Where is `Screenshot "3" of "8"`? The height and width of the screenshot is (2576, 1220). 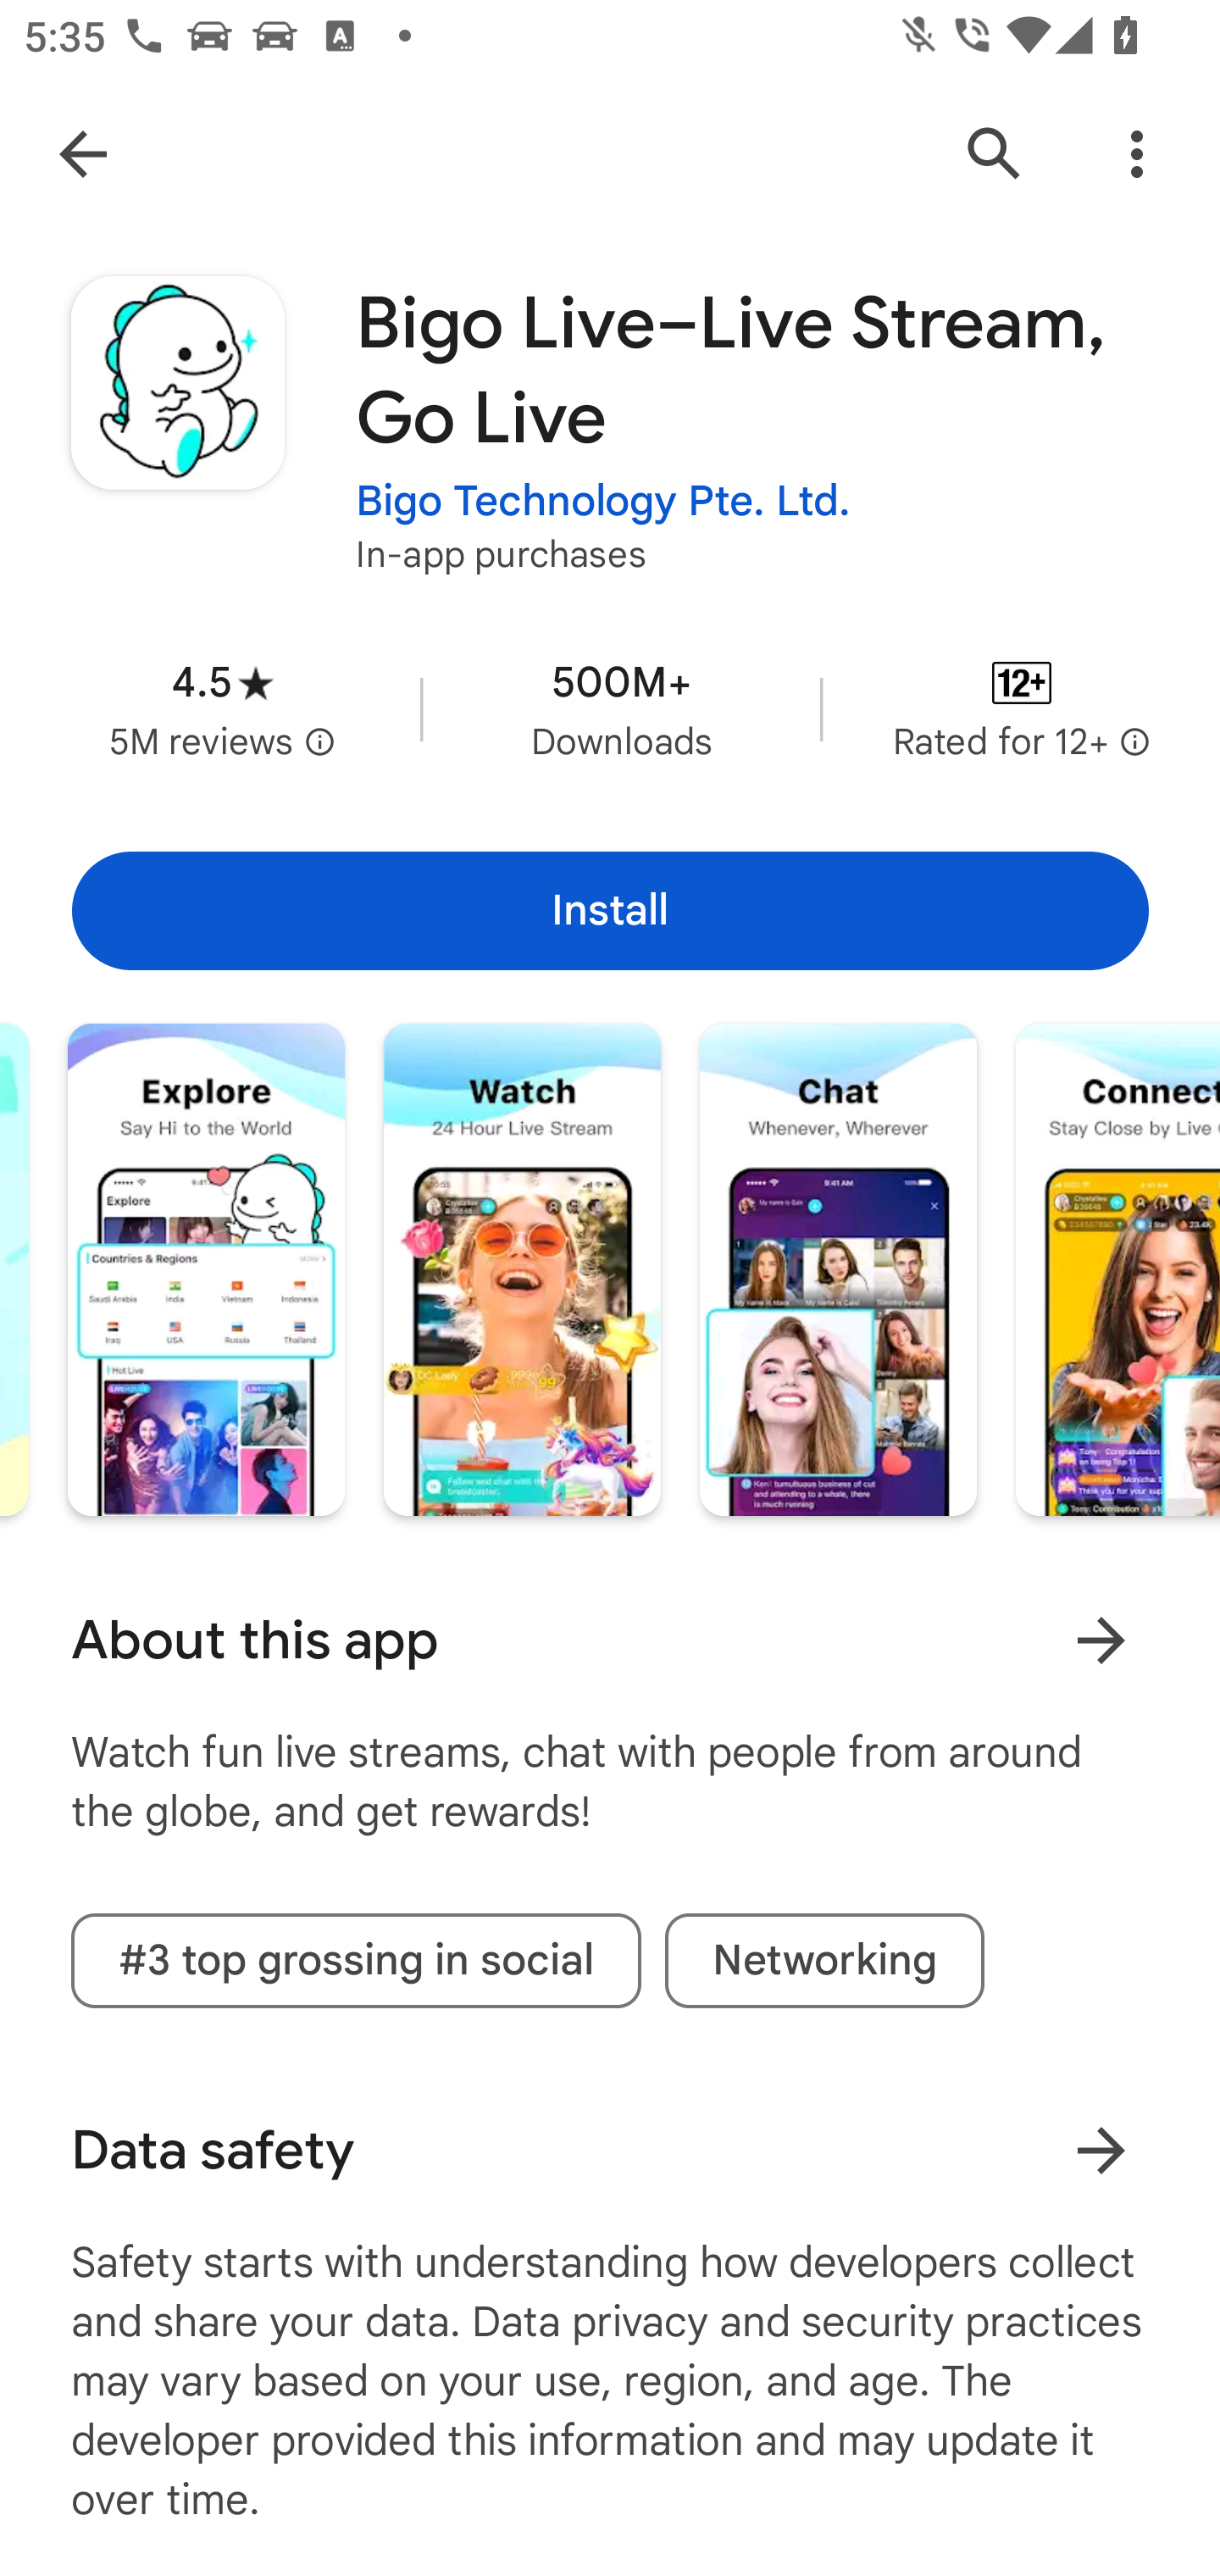 Screenshot "3" of "8" is located at coordinates (839, 1268).